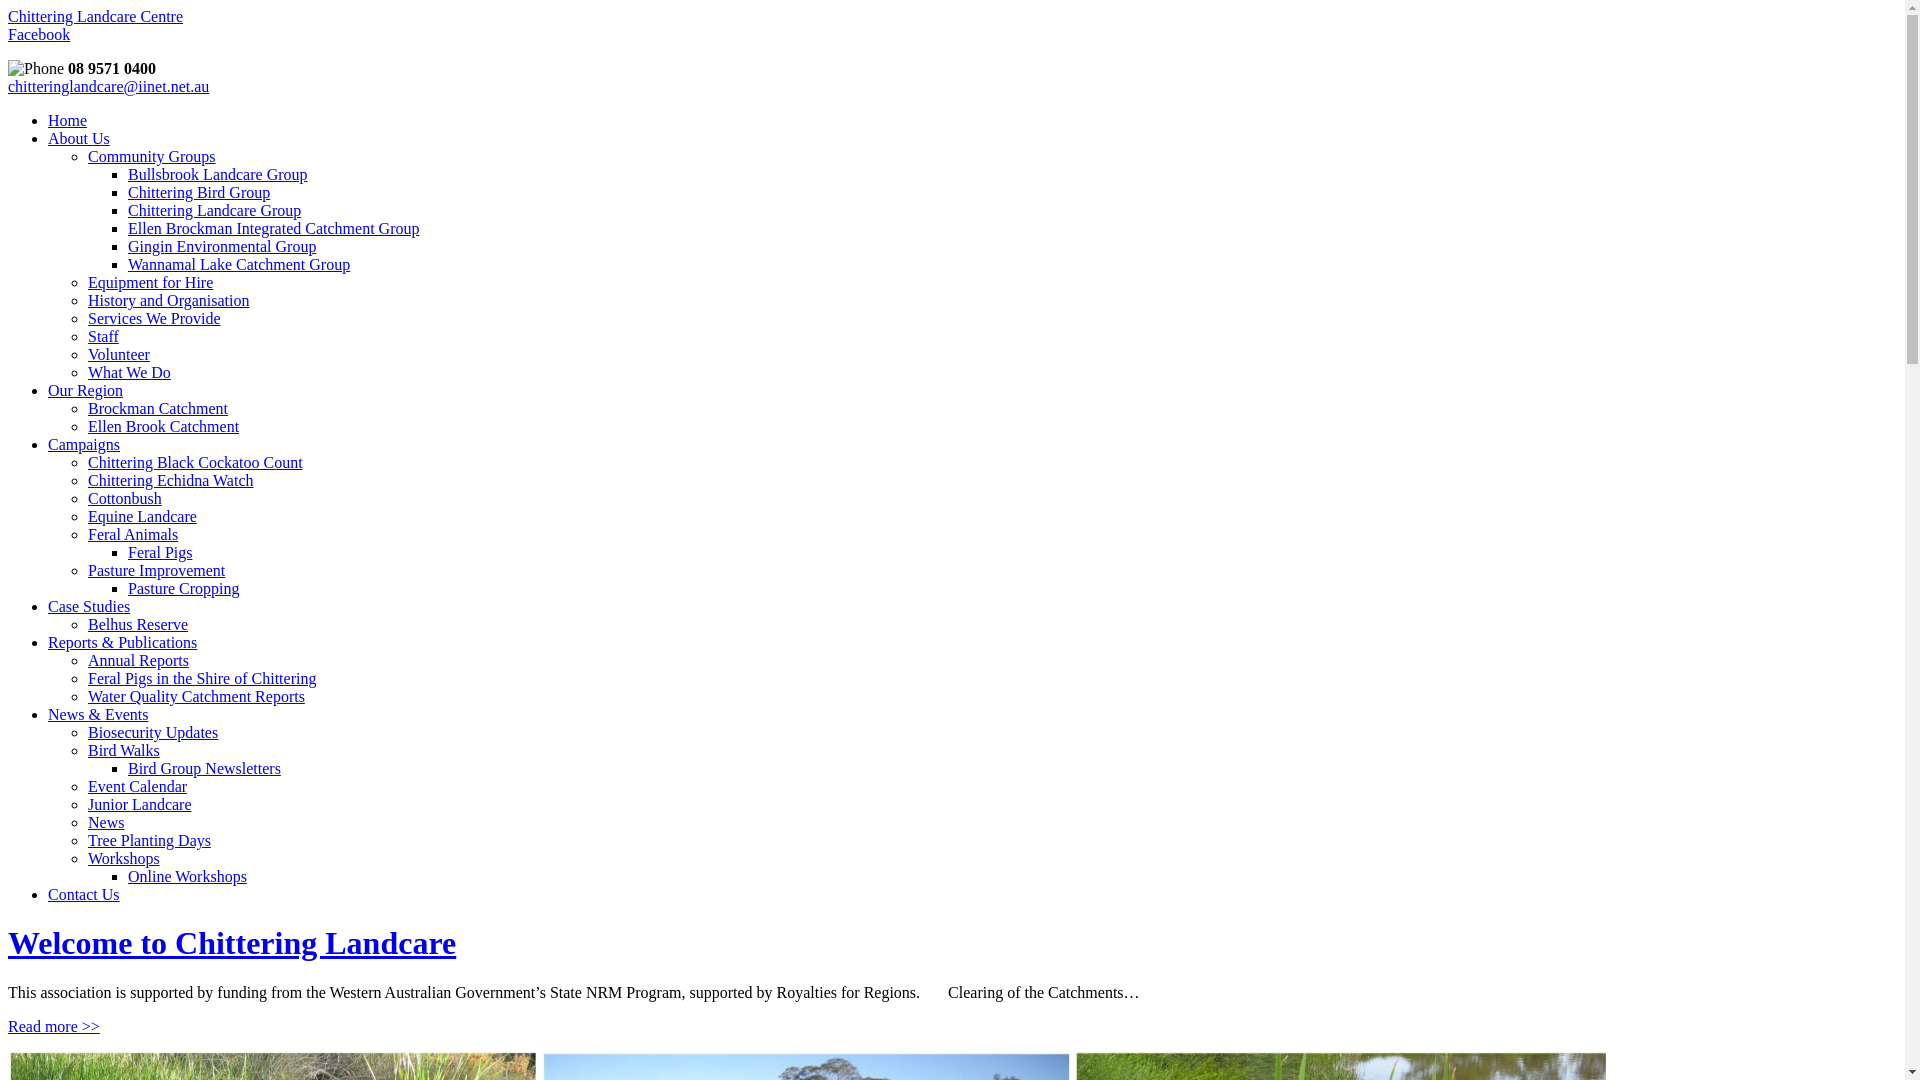 This screenshot has height=1080, width=1920. What do you see at coordinates (119, 354) in the screenshot?
I see `Volunteer` at bounding box center [119, 354].